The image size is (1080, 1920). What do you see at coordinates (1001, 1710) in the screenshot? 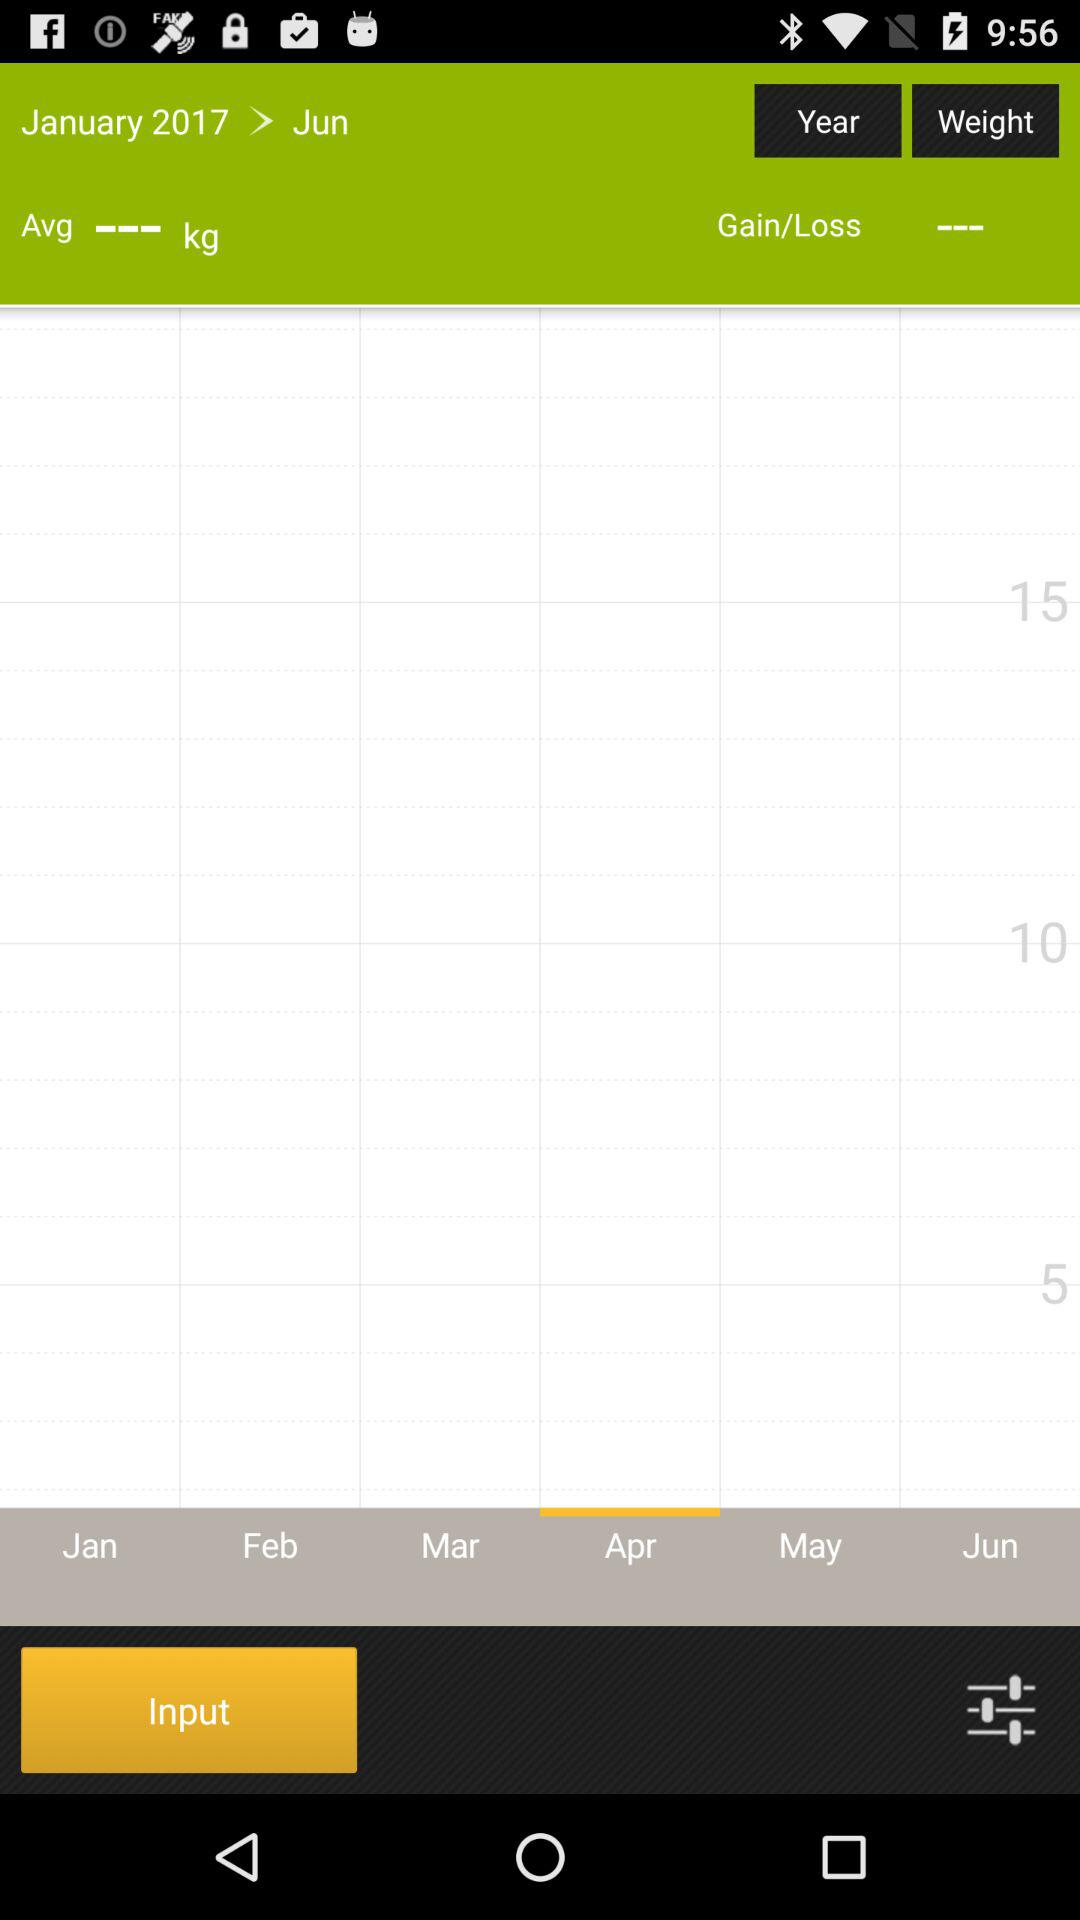
I see `turn off icon at the bottom right corner` at bounding box center [1001, 1710].